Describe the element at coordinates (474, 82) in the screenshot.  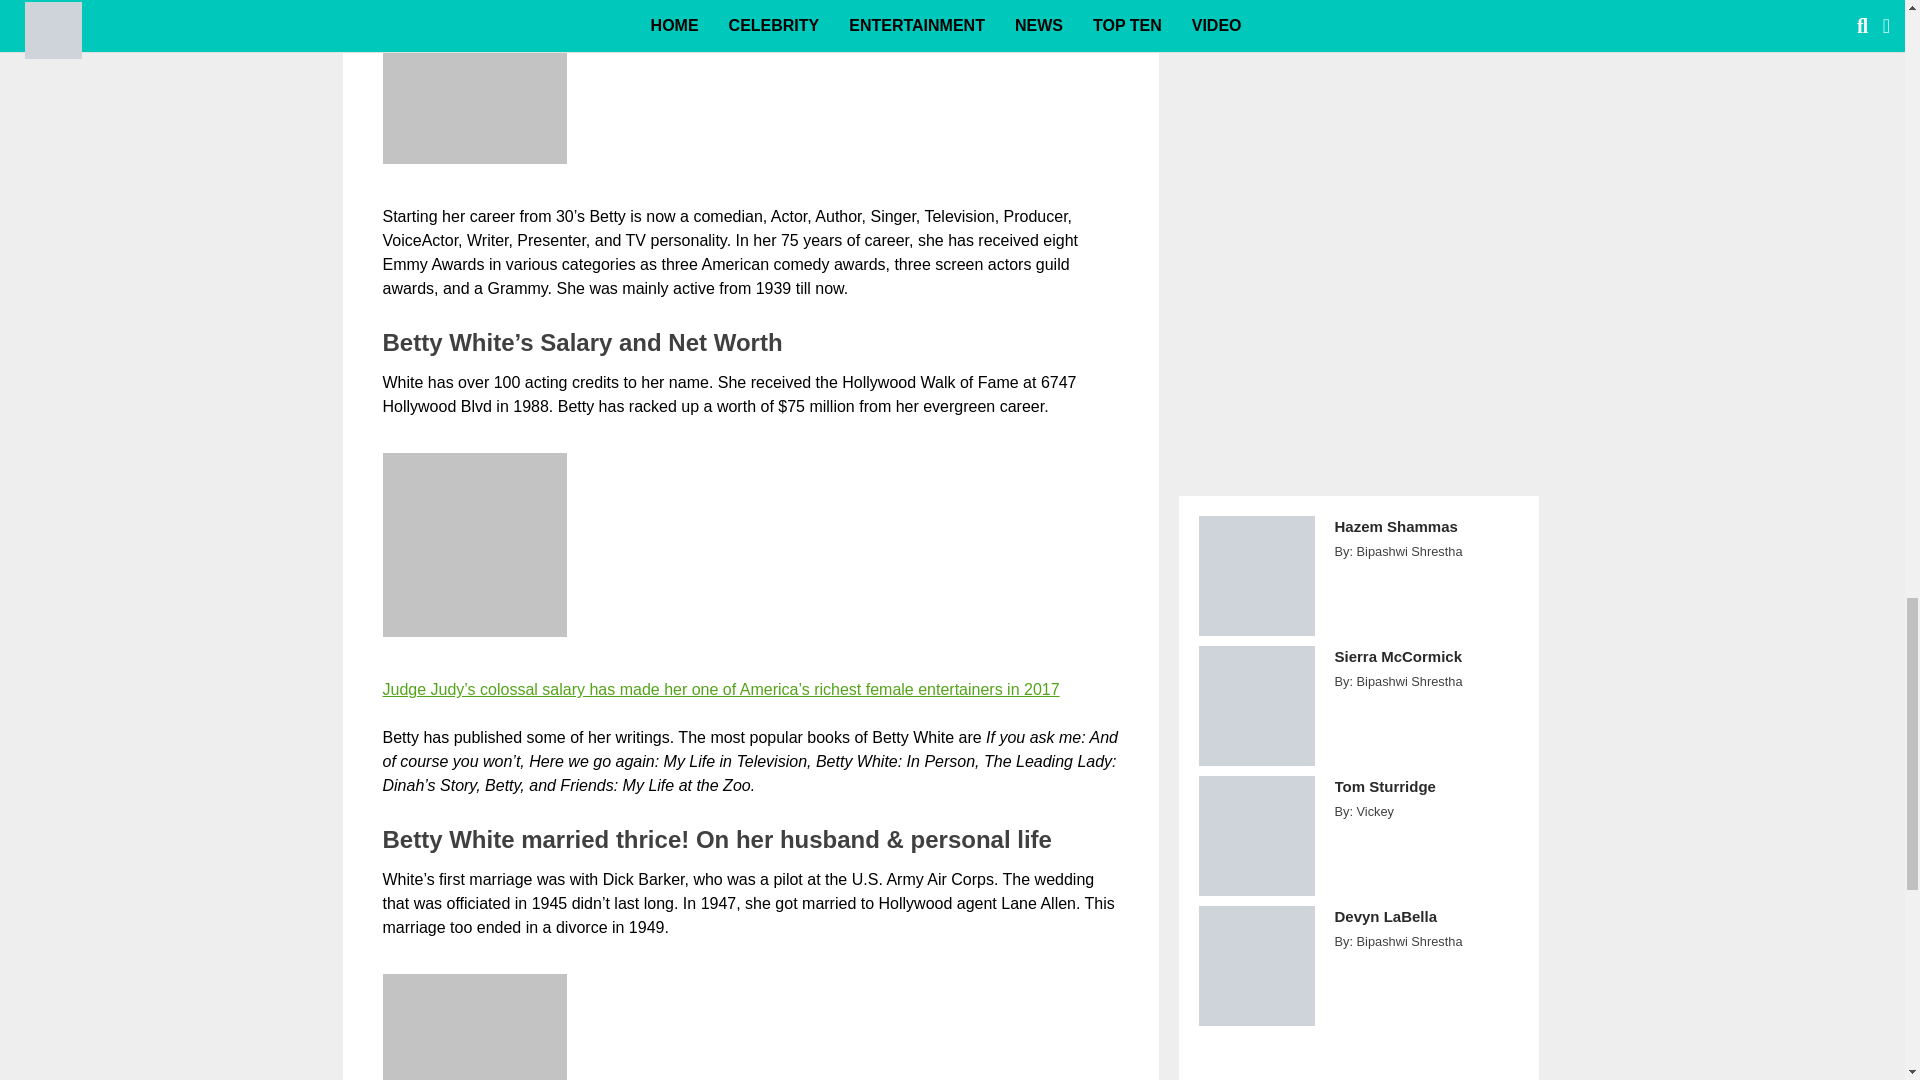
I see `Betty White in her career stage and when she was young.` at that location.